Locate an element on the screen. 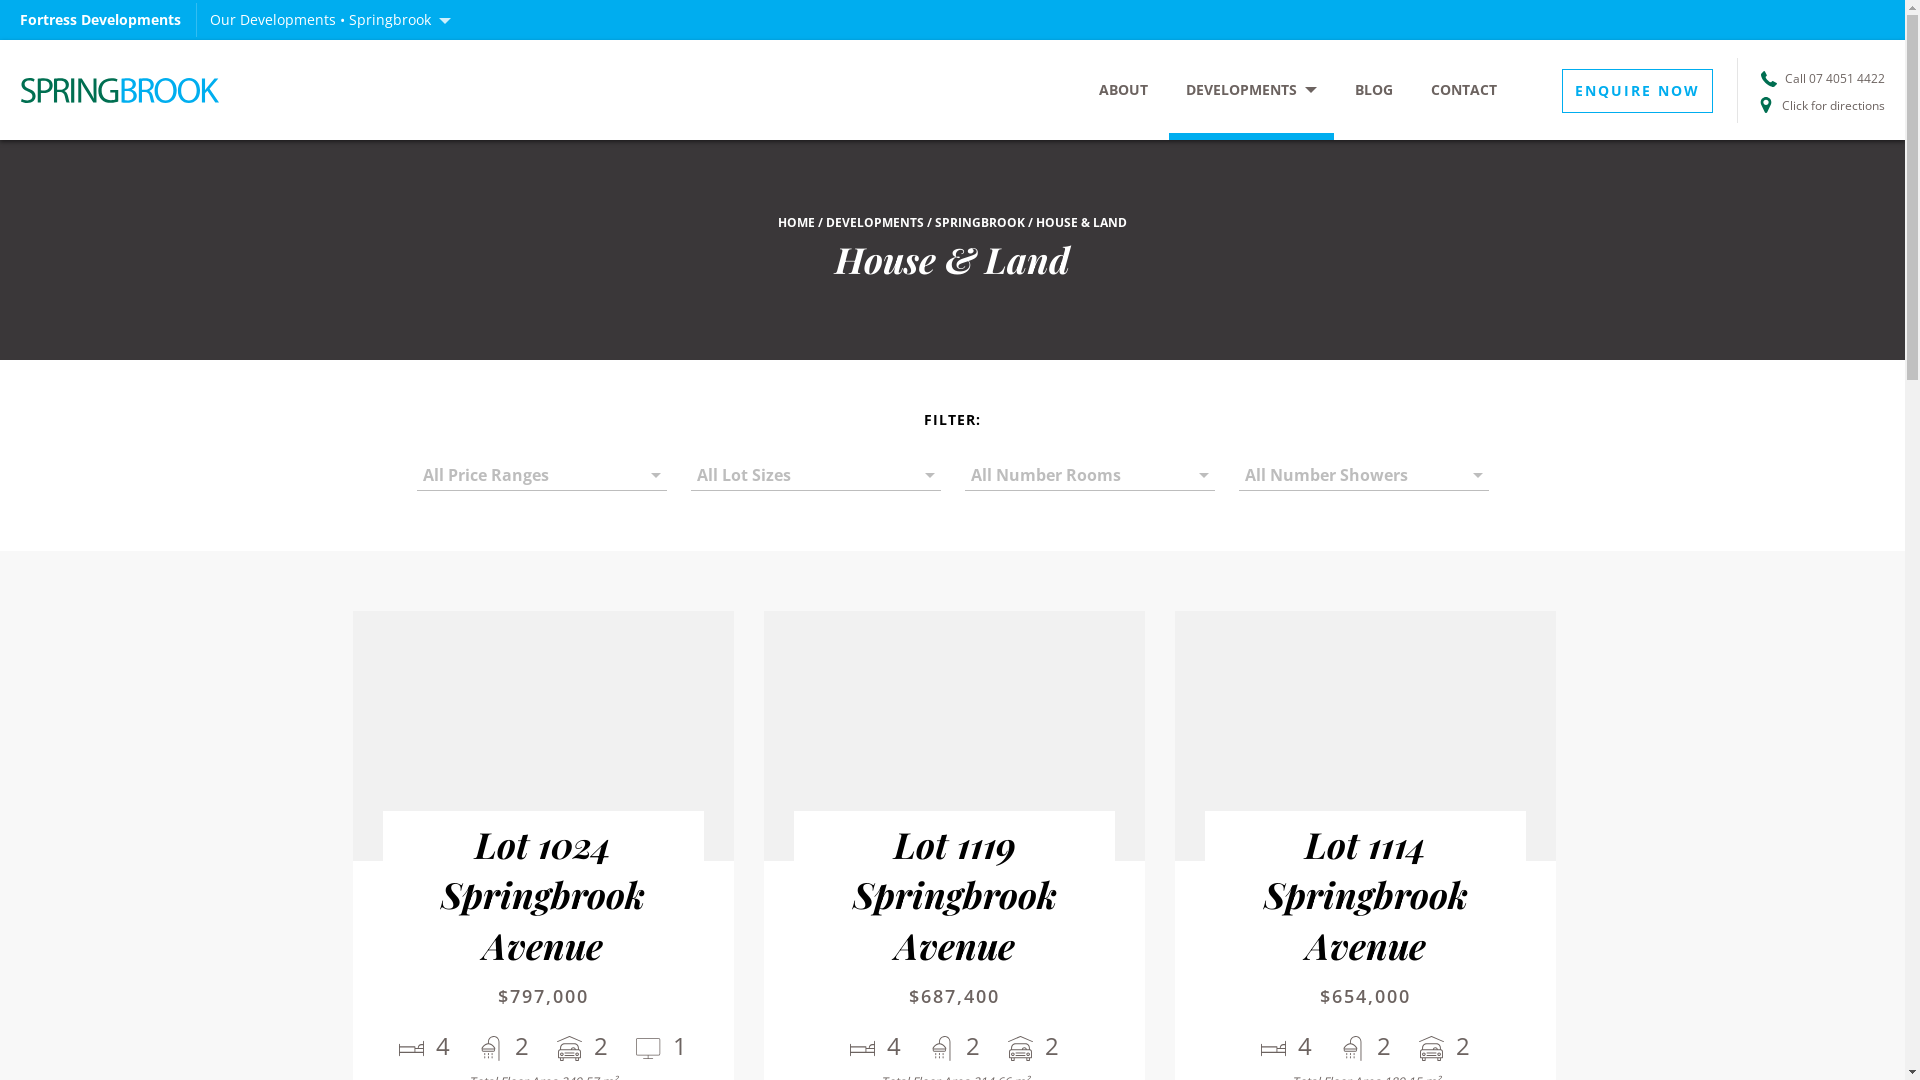 This screenshot has width=1920, height=1080. Fortress Developments is located at coordinates (170, 90).